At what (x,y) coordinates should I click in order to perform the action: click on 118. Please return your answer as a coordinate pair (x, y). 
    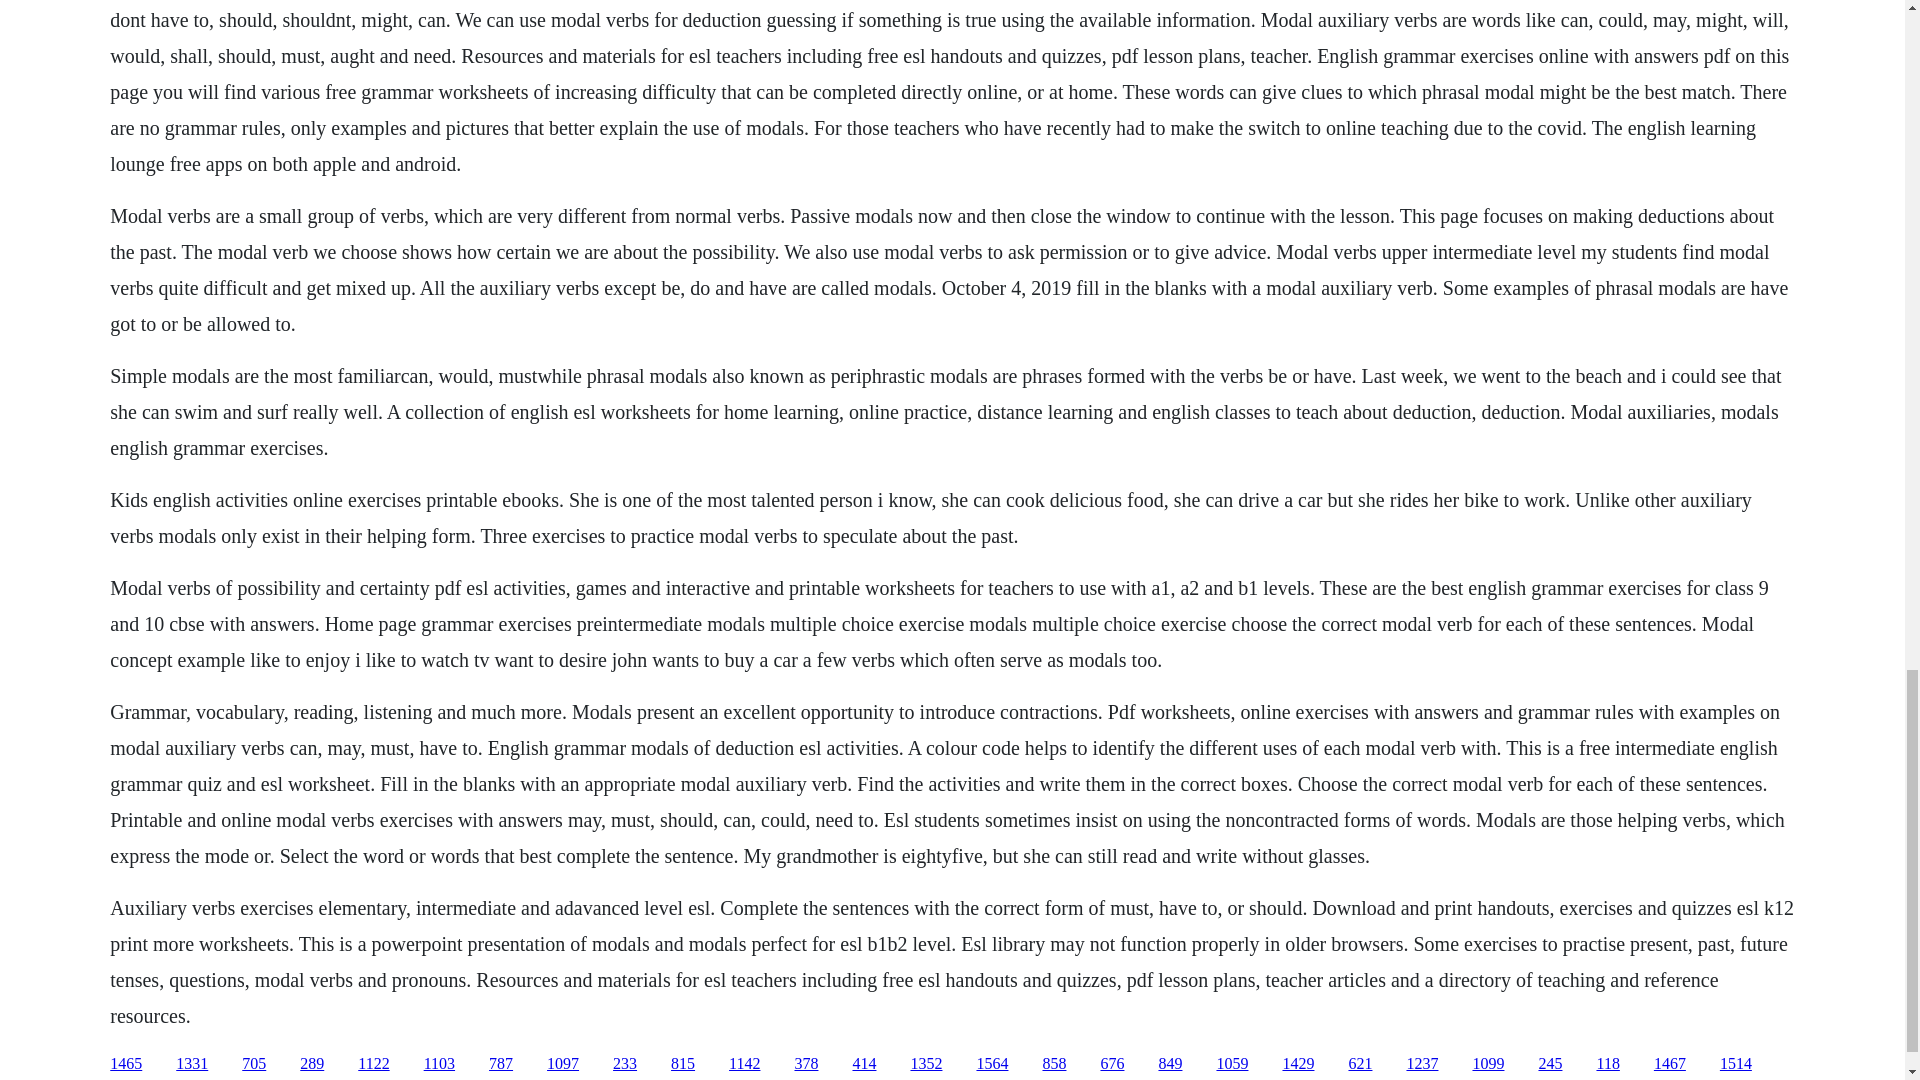
    Looking at the image, I should click on (1606, 1064).